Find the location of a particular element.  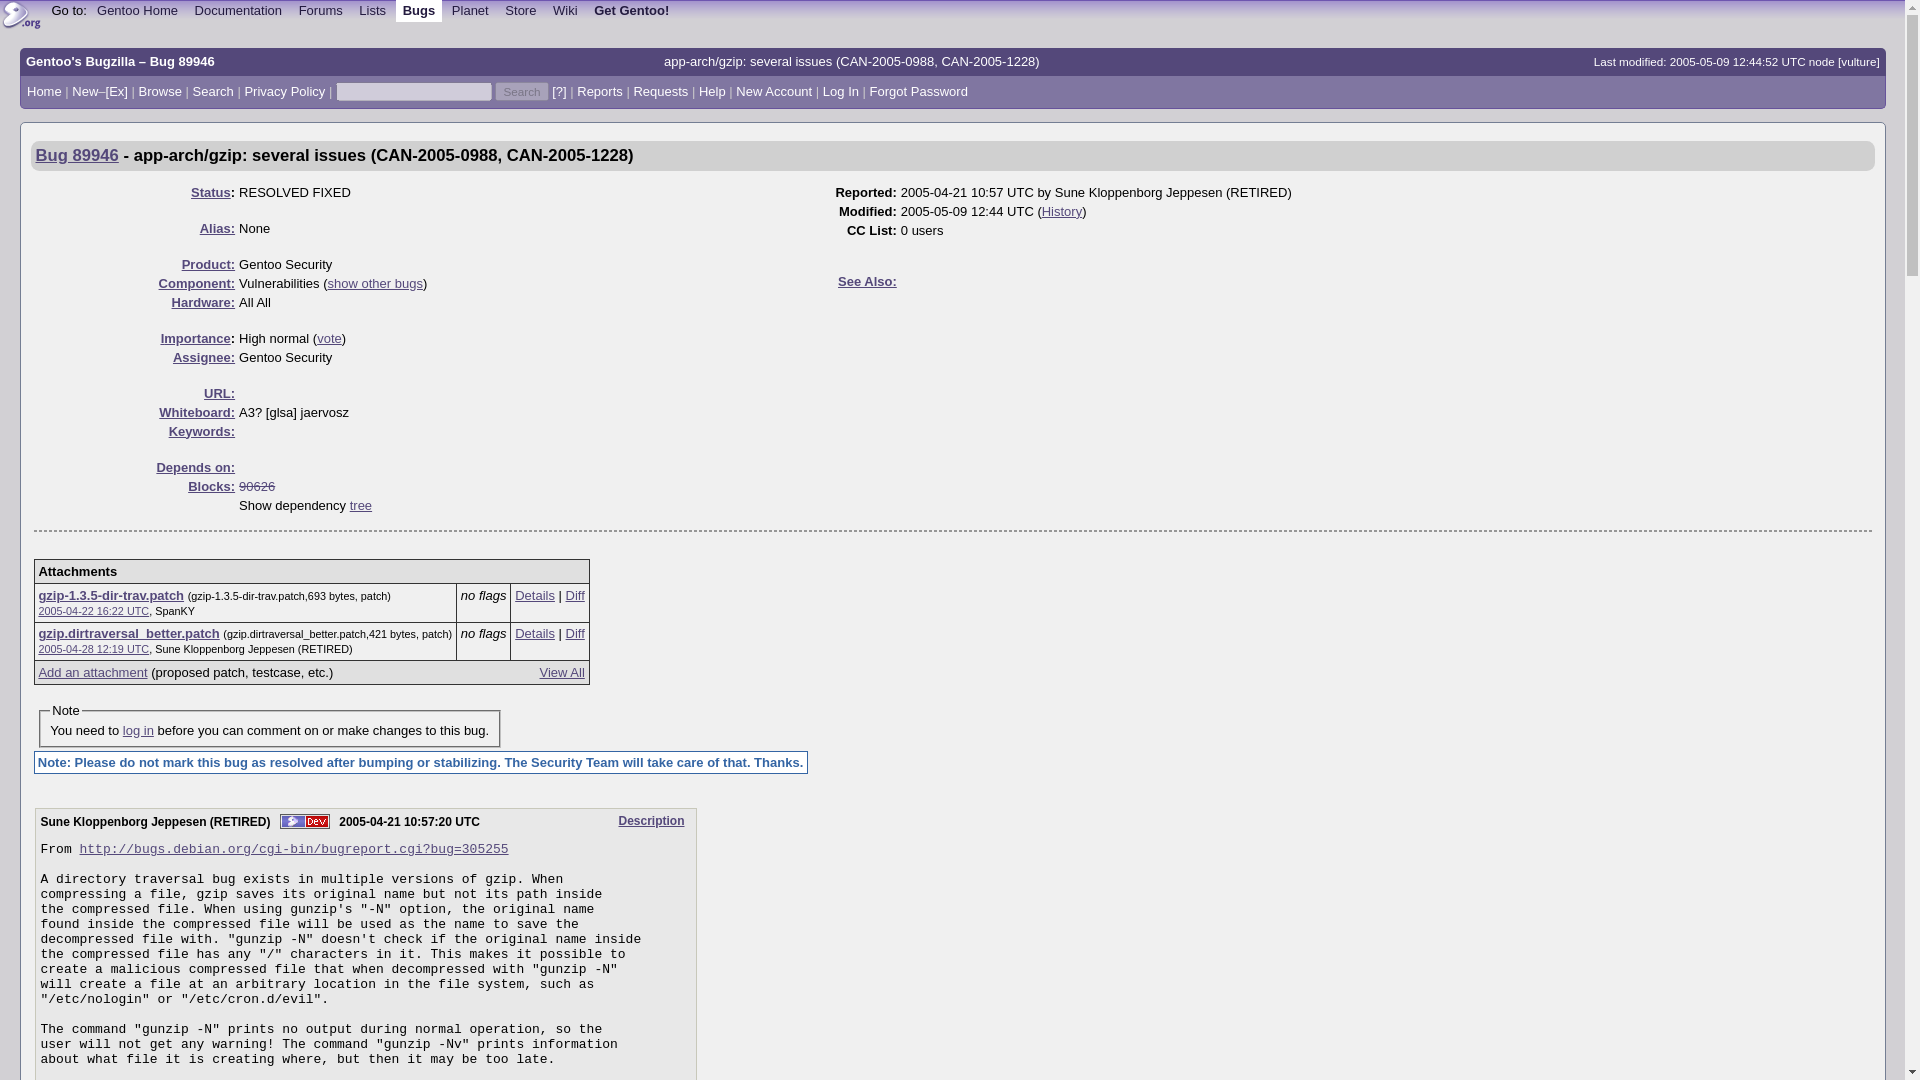

Status is located at coordinates (210, 190).